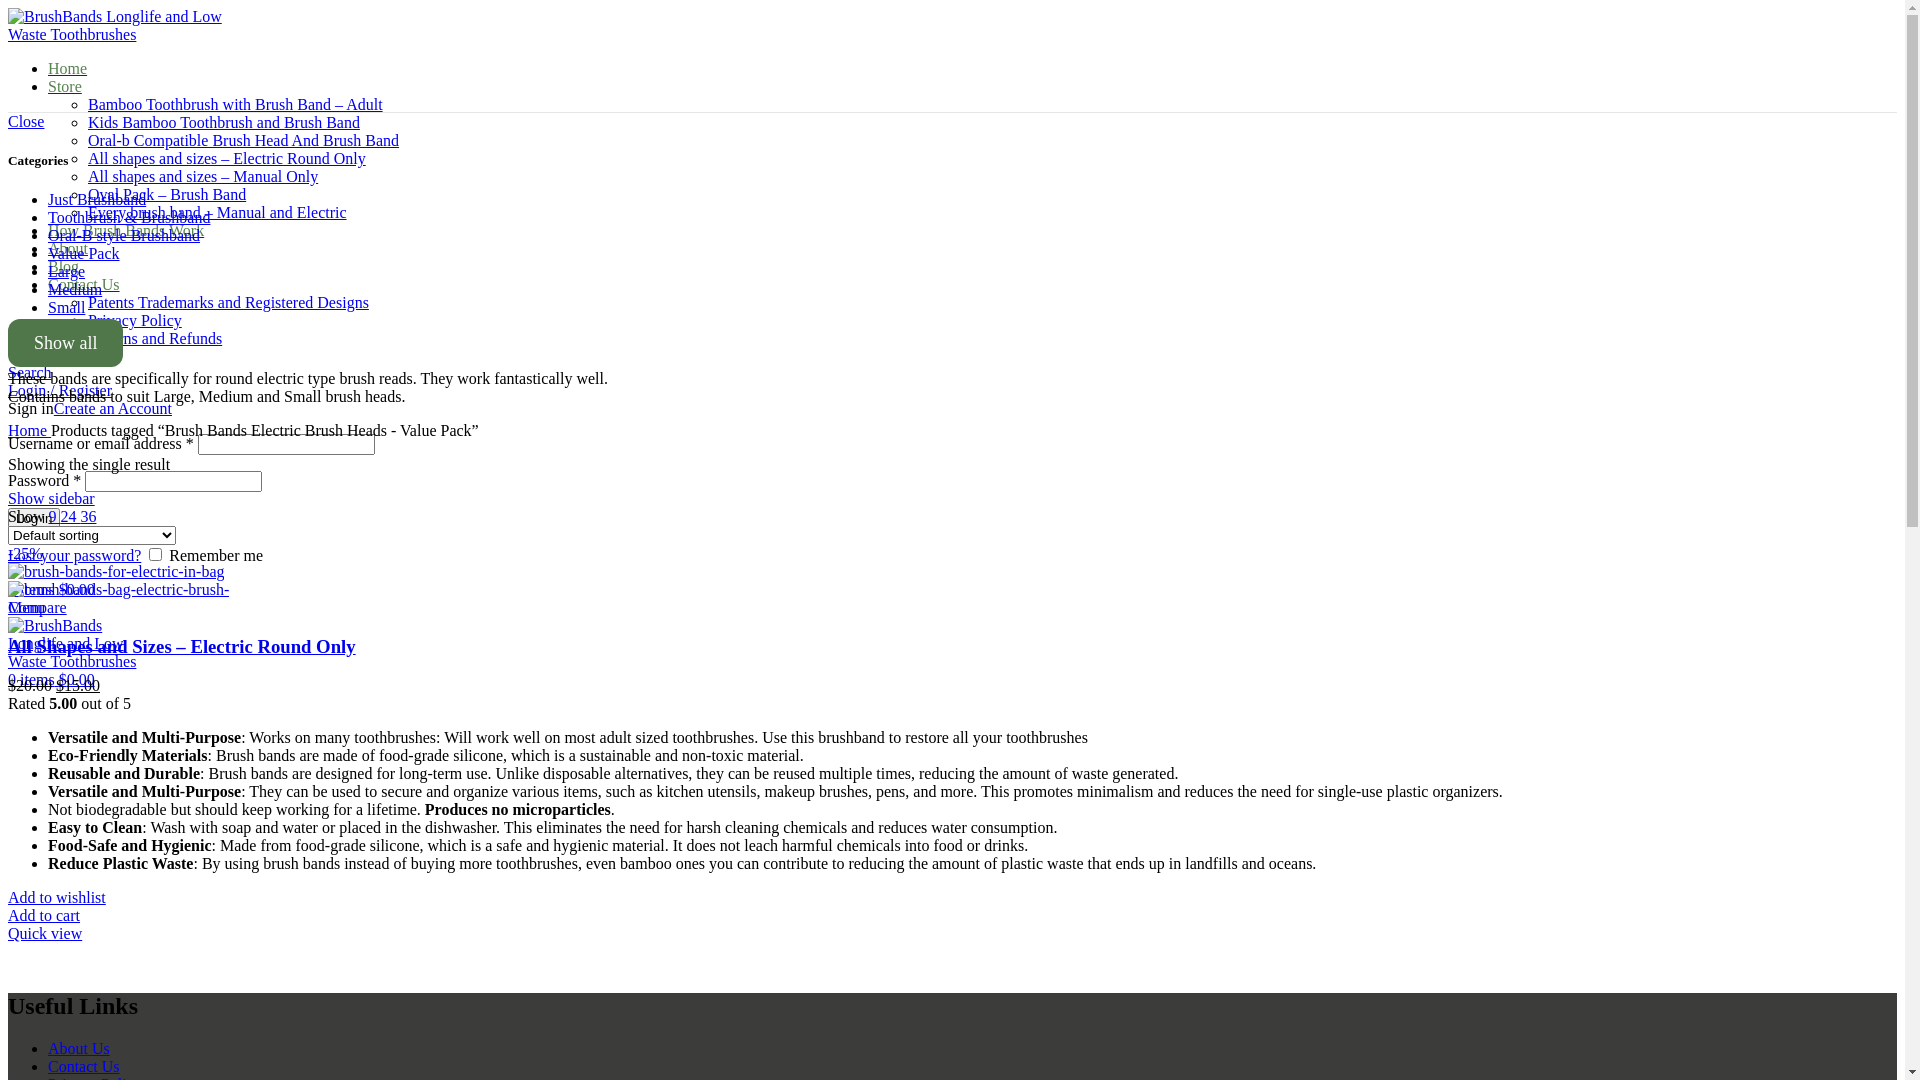 This screenshot has width=1920, height=1080. I want to click on Store, so click(65, 86).